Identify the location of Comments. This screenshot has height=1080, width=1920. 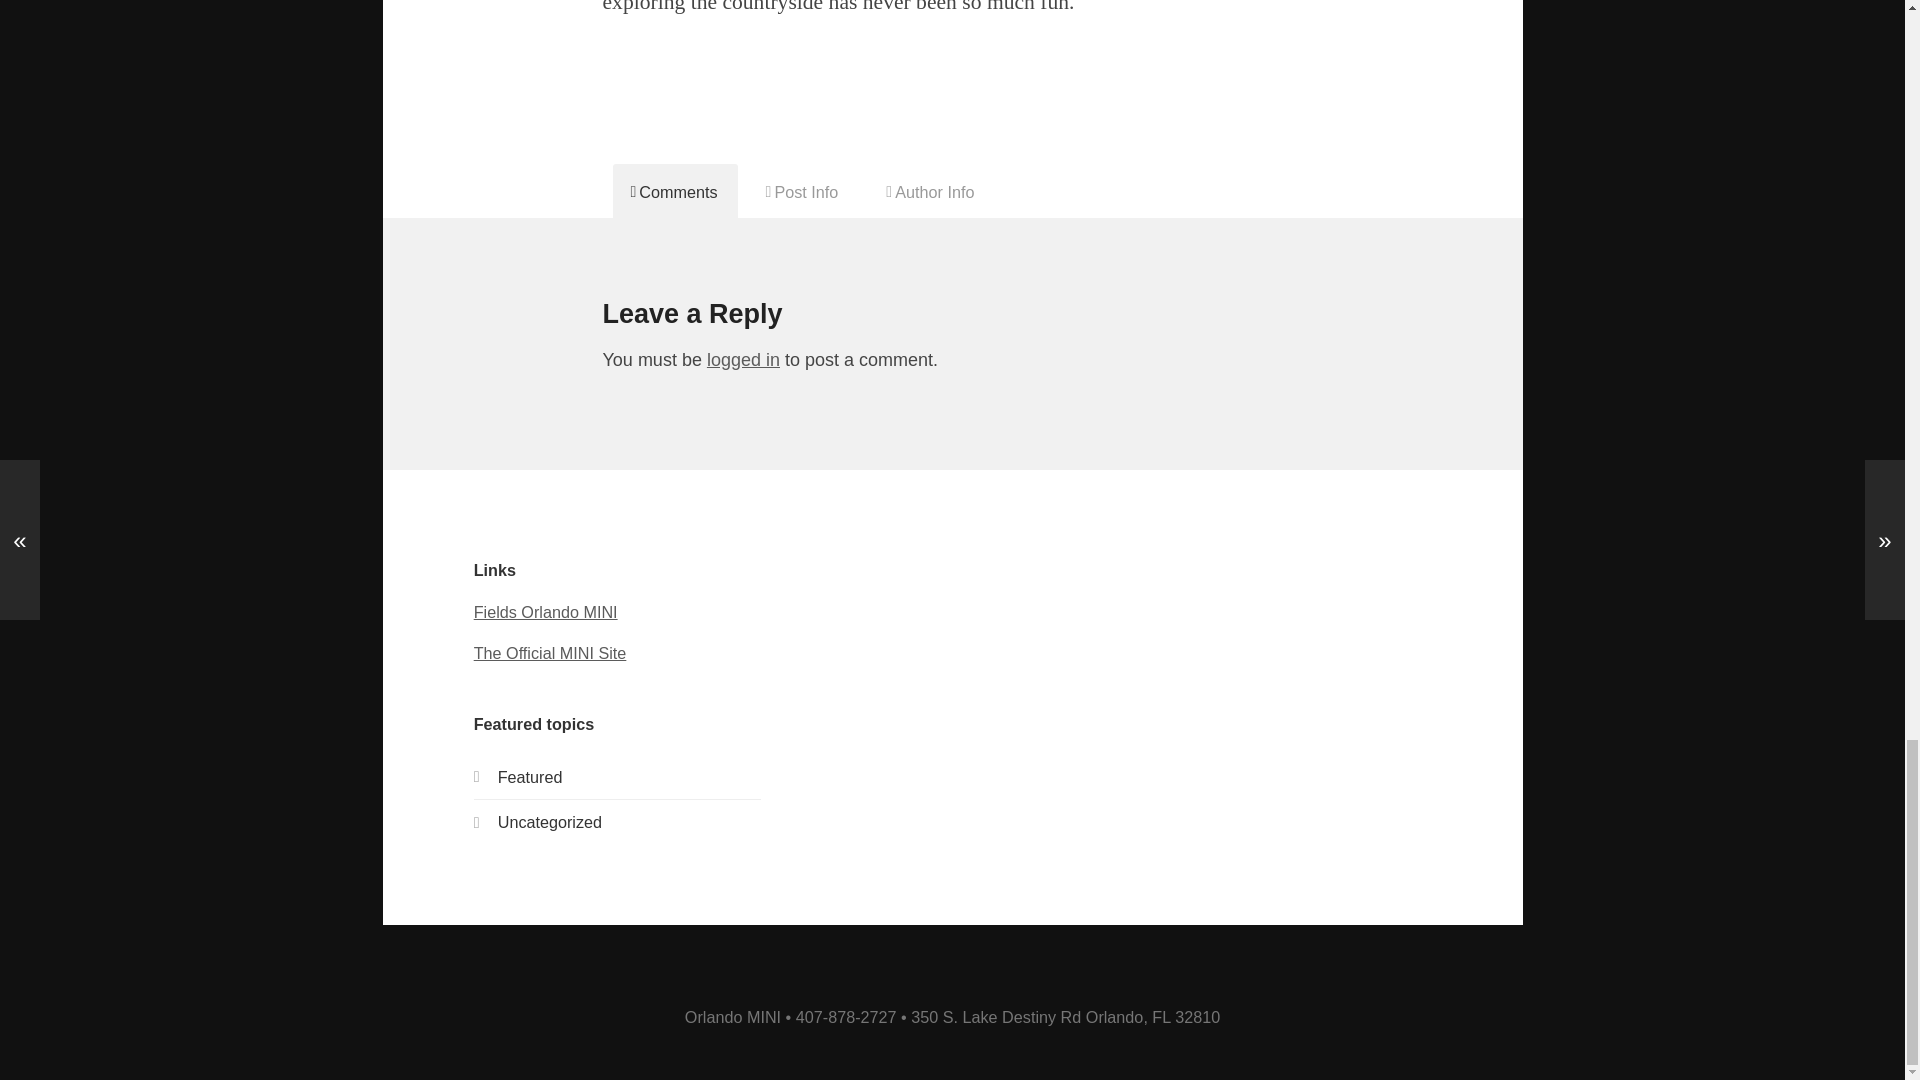
(674, 191).